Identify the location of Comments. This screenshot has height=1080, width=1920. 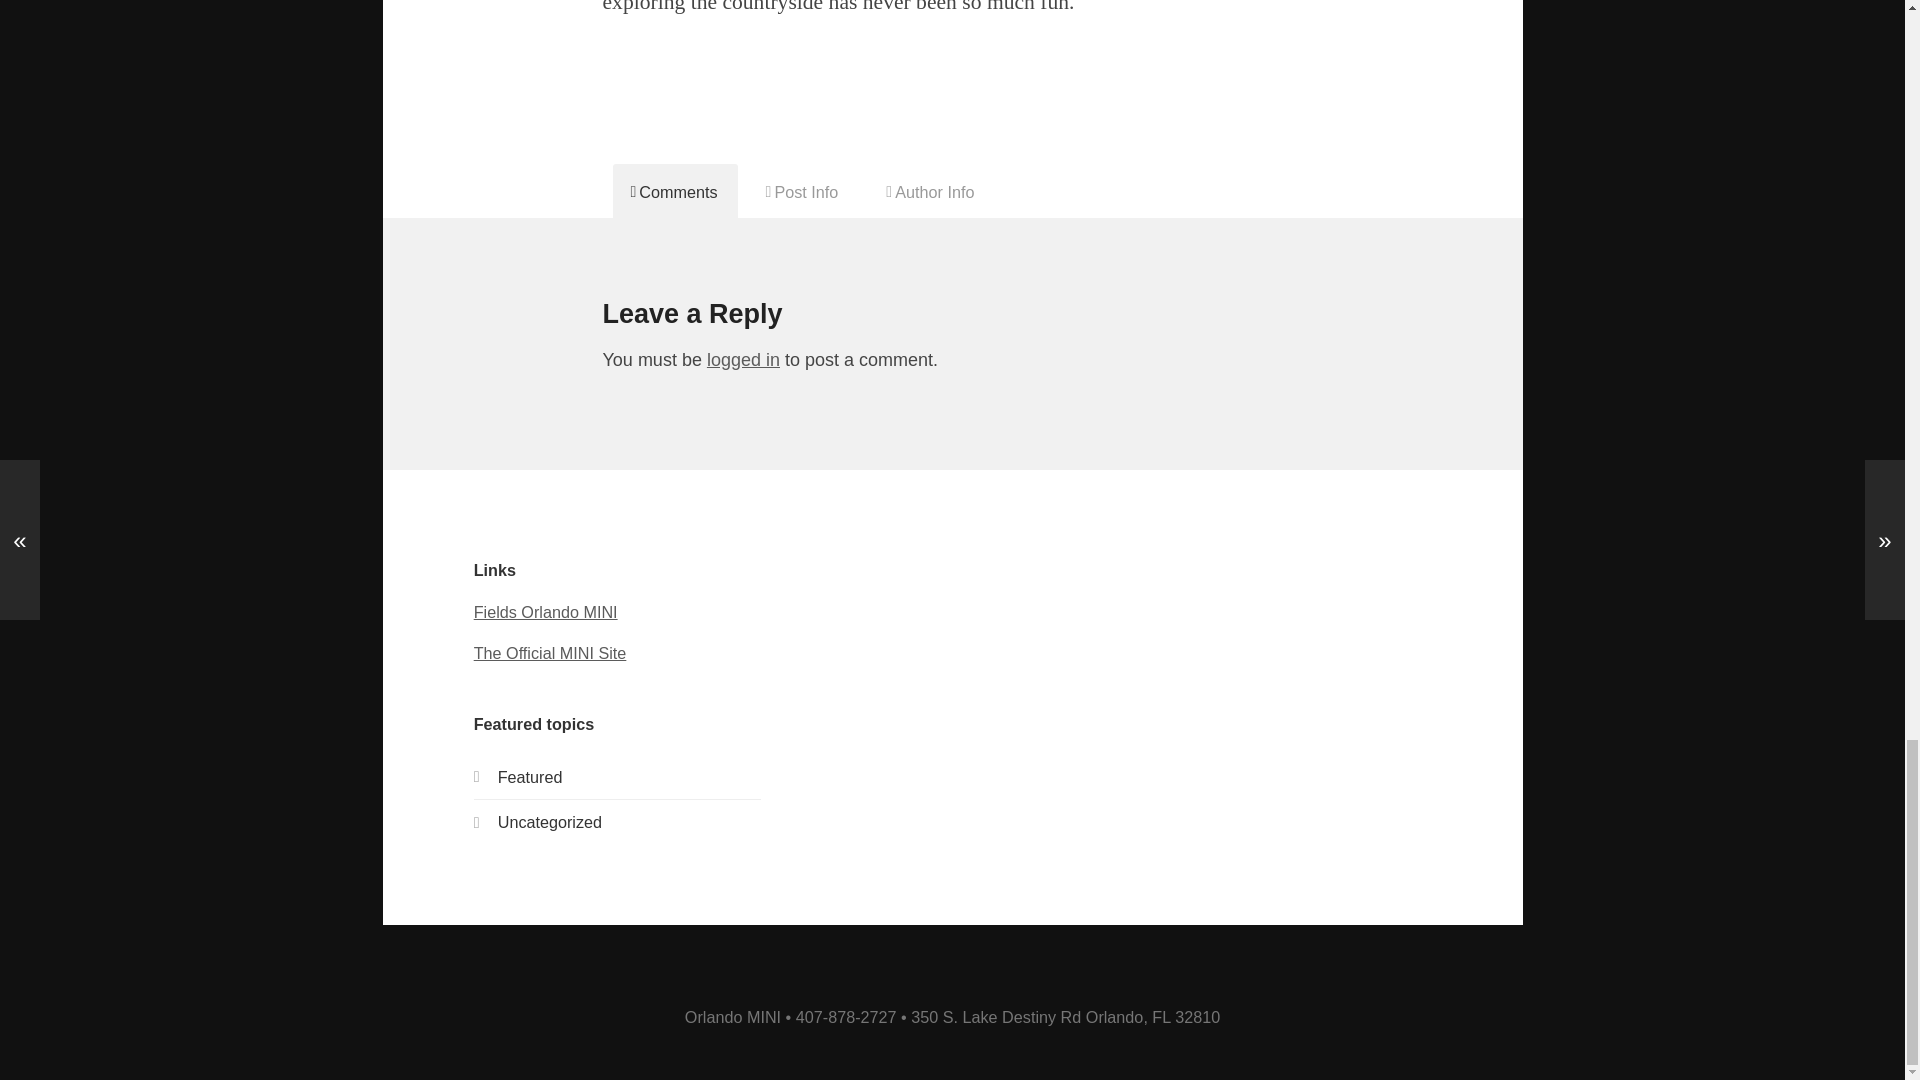
(674, 191).